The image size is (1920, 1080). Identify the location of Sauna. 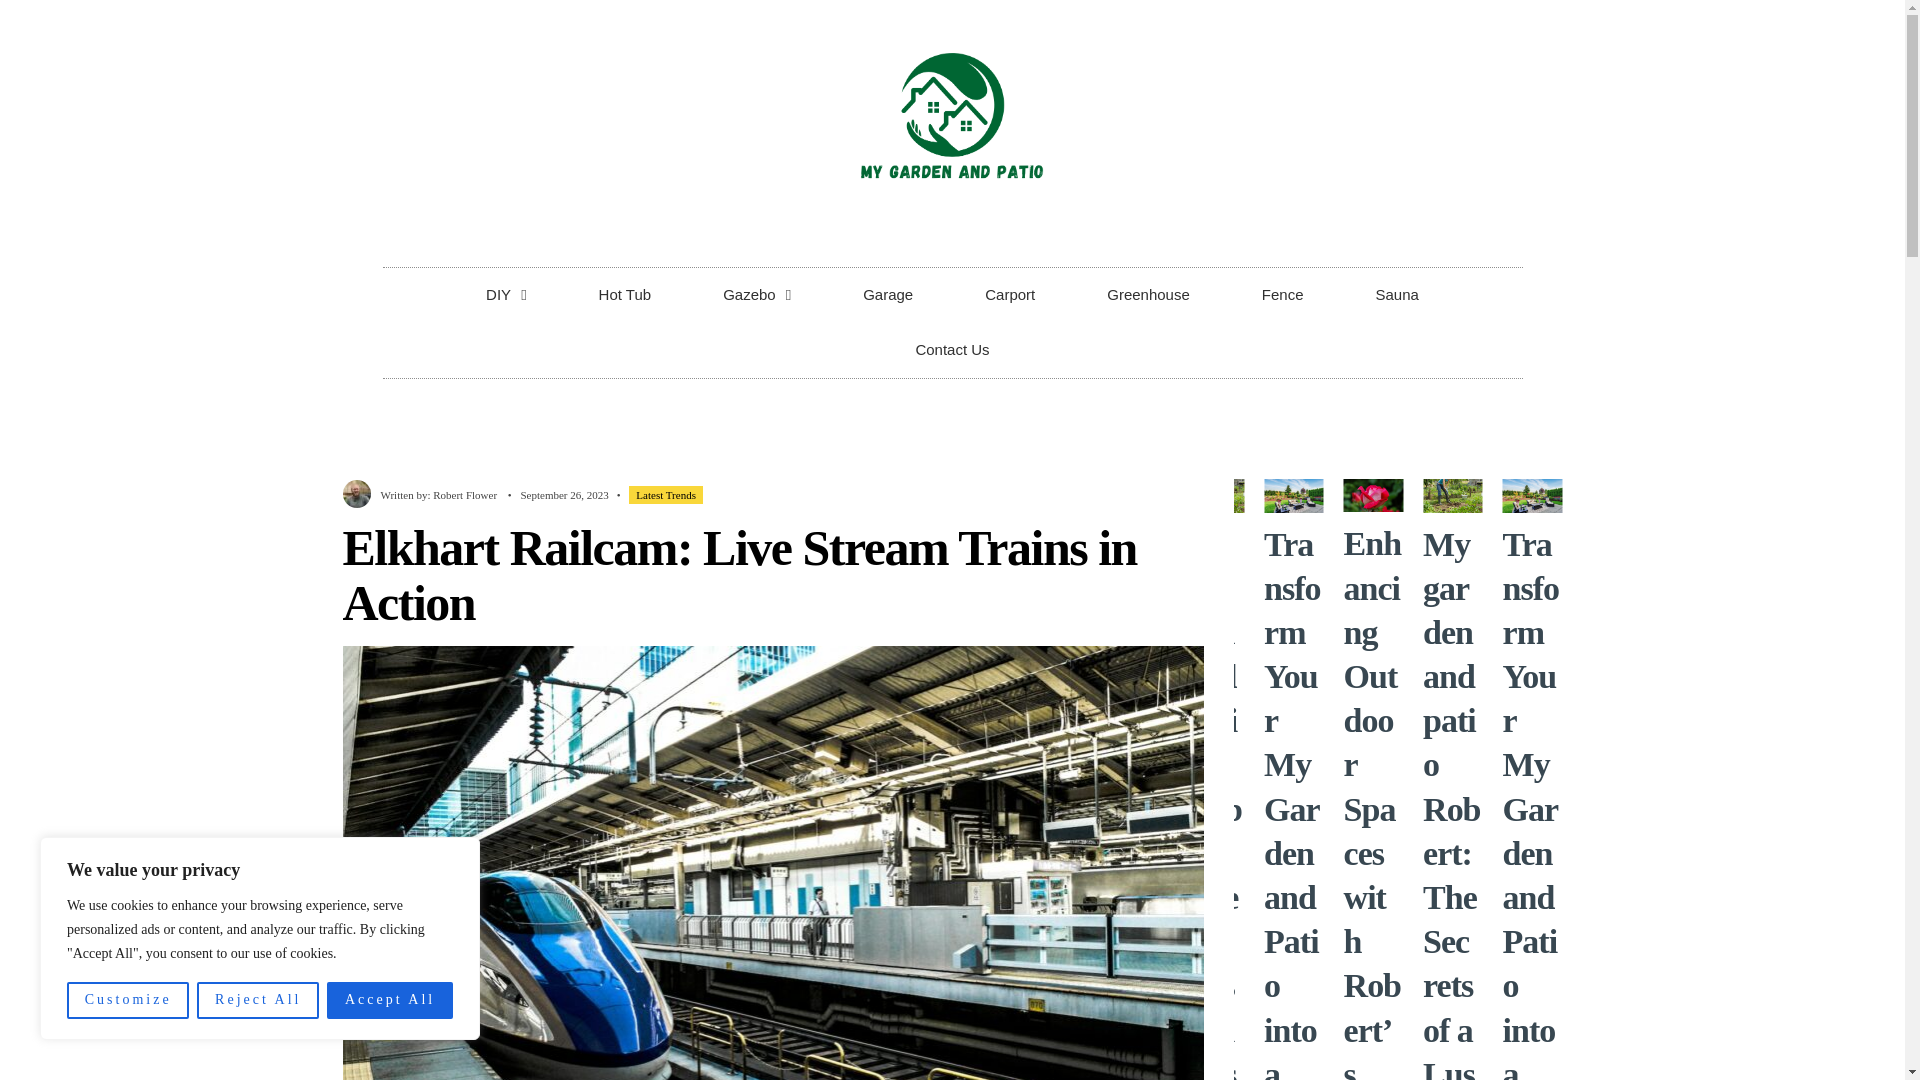
(1398, 294).